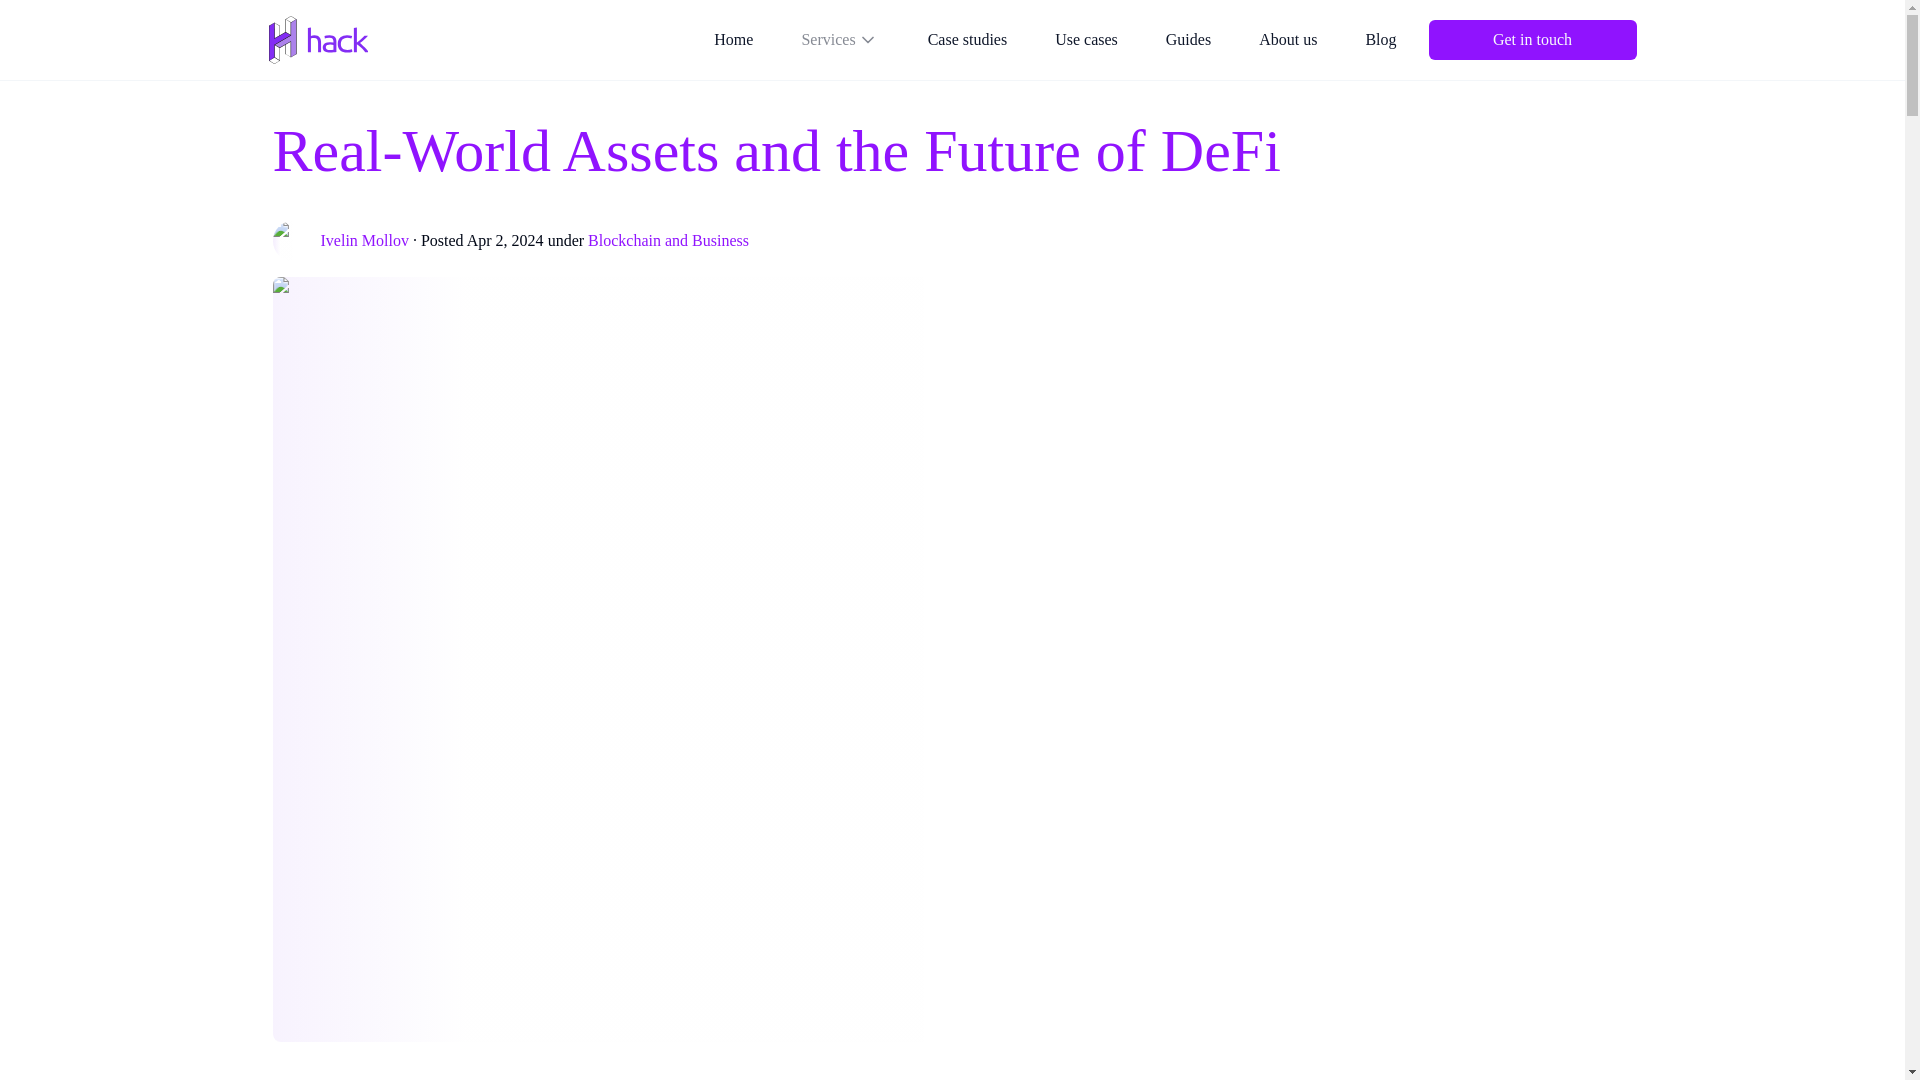 This screenshot has height=1080, width=1920. What do you see at coordinates (318, 40) in the screenshot?
I see `hack` at bounding box center [318, 40].